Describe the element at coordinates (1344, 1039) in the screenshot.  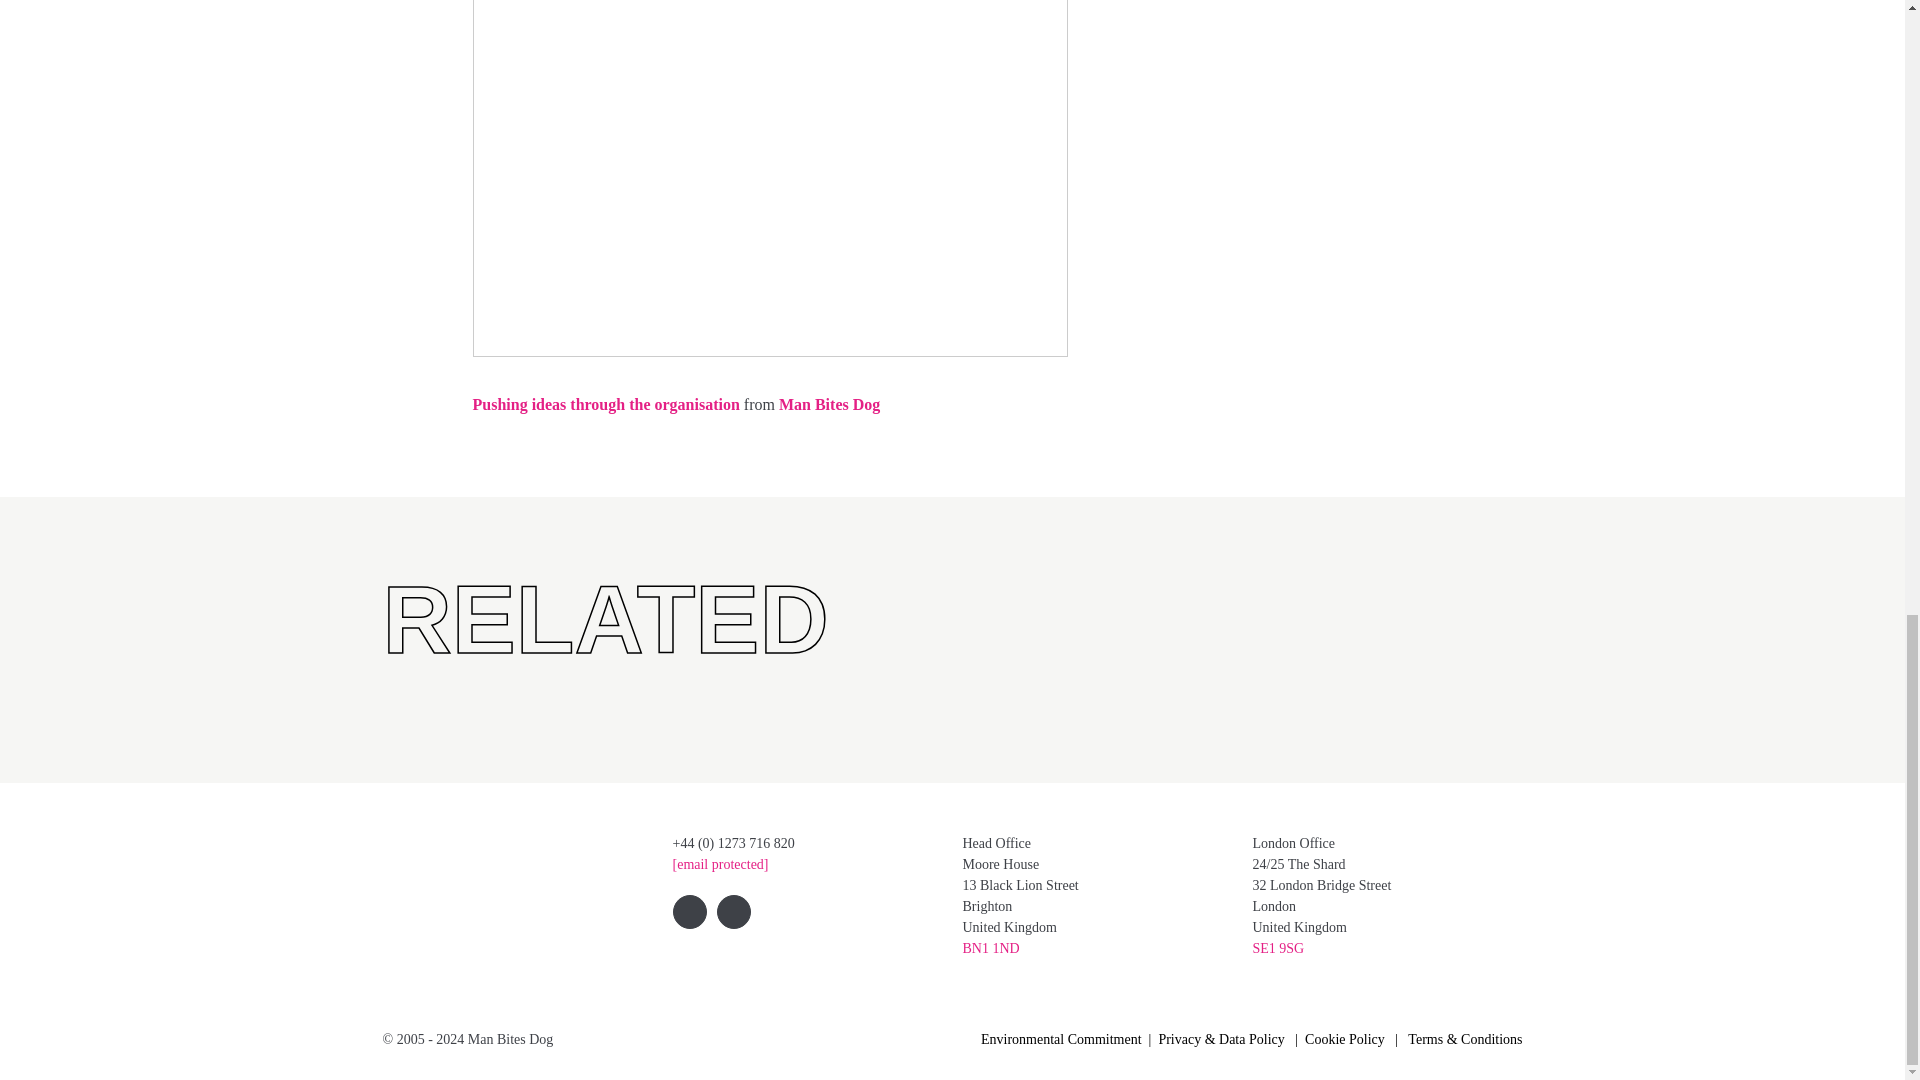
I see `Cookie Policy` at that location.